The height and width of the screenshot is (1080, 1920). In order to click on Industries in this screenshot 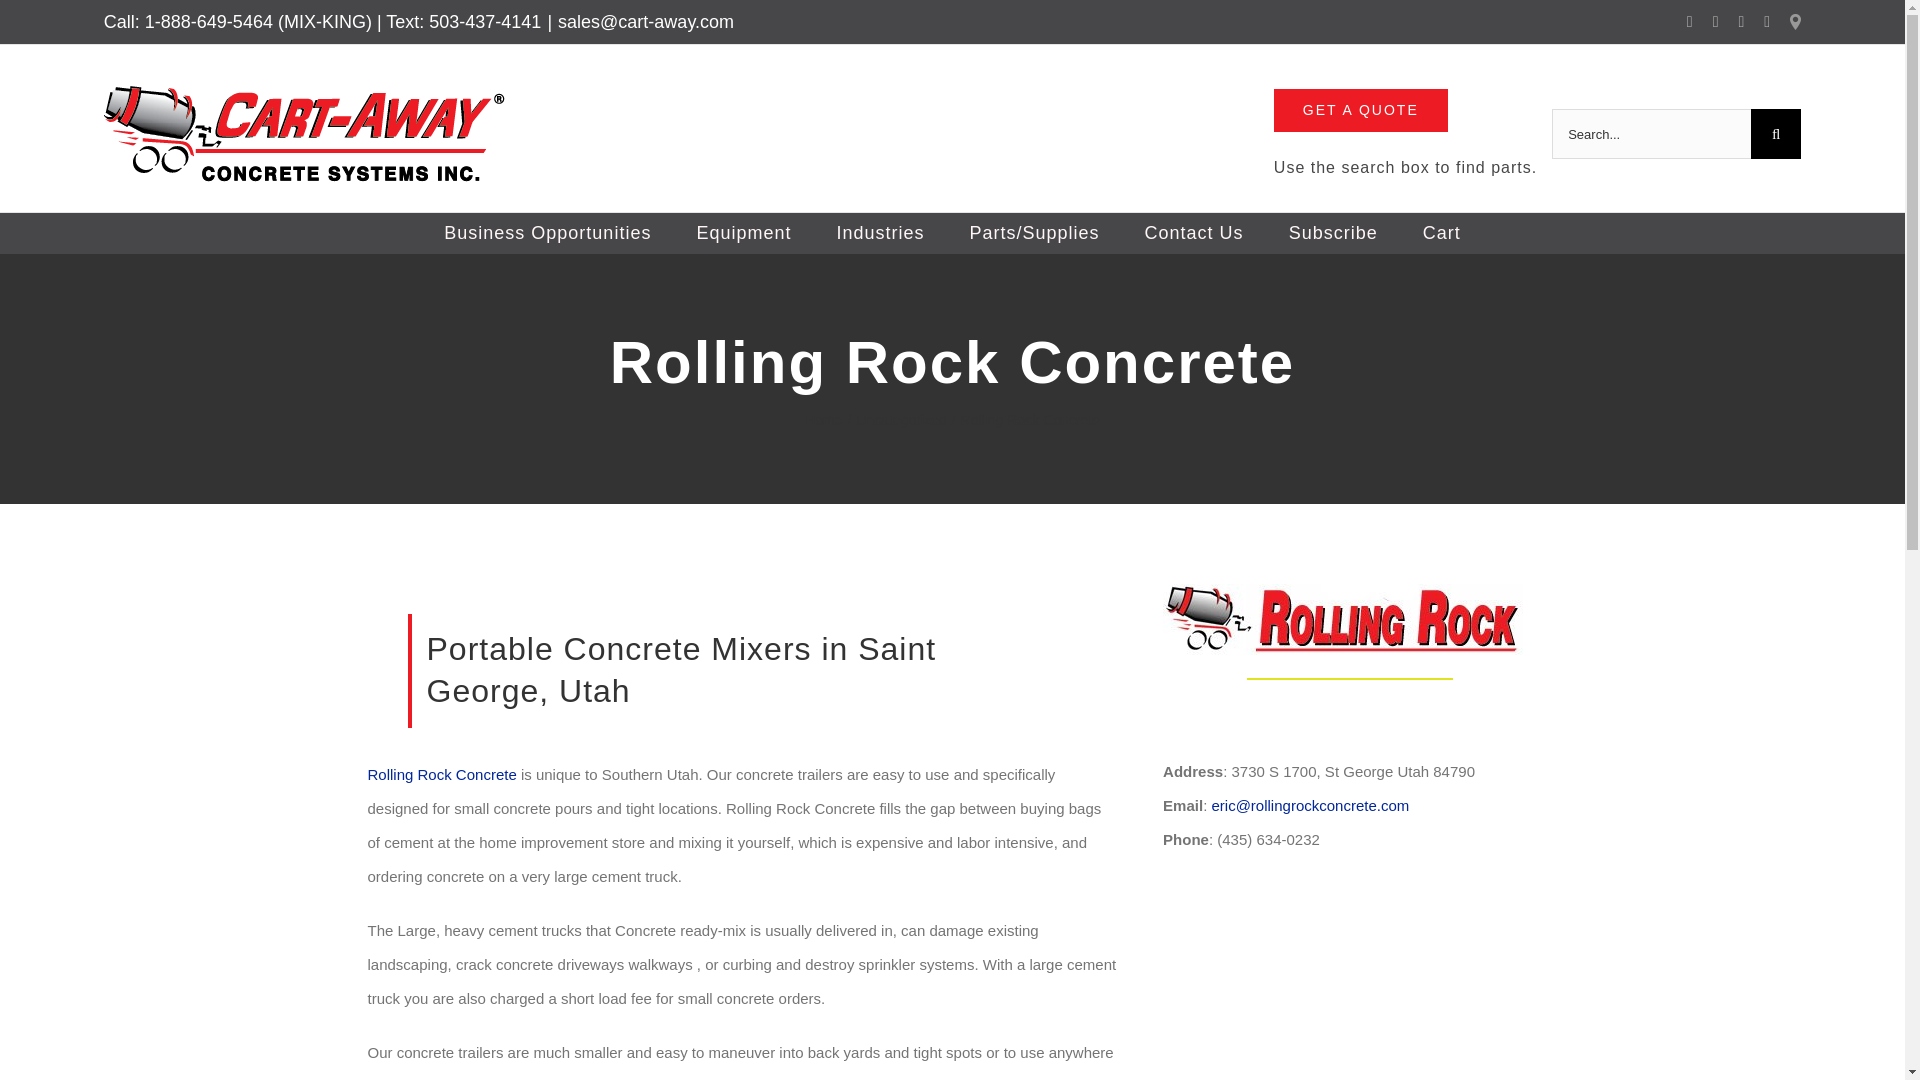, I will do `click(880, 232)`.